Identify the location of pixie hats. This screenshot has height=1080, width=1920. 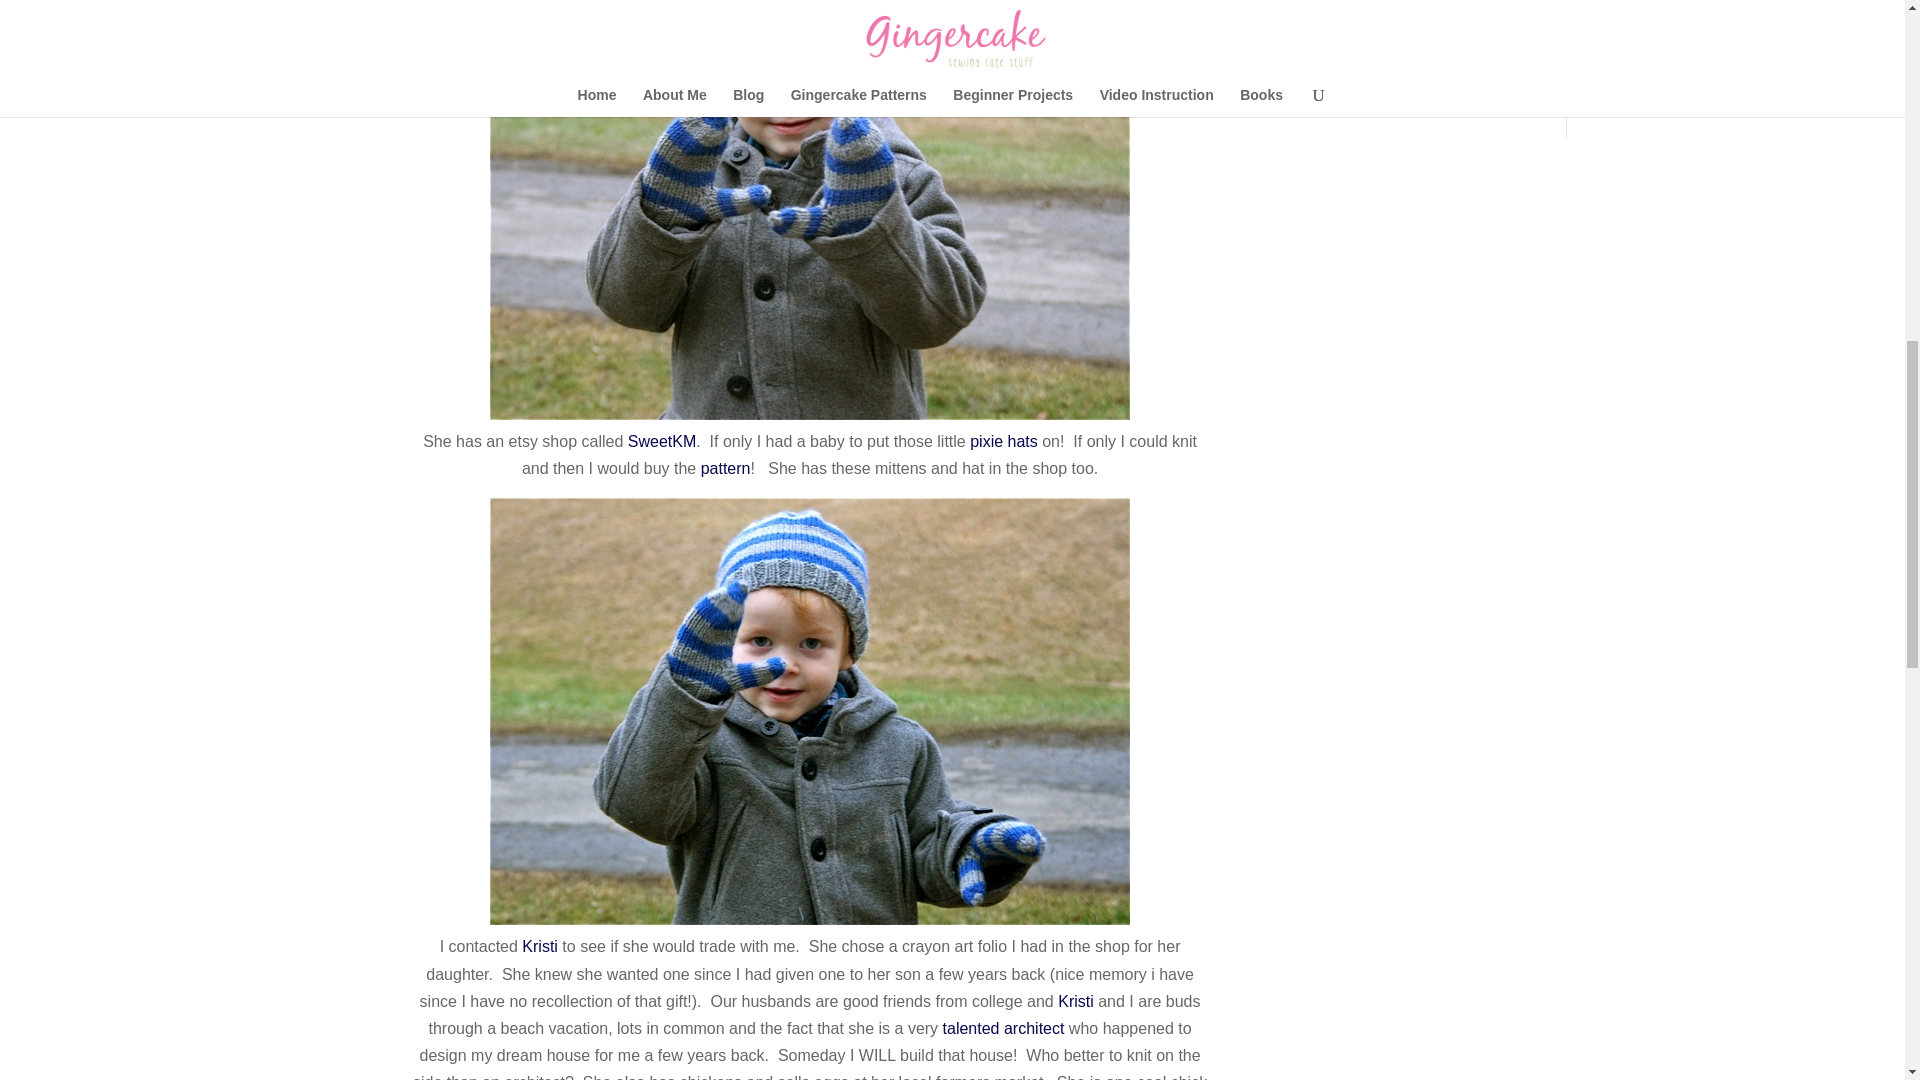
(1004, 442).